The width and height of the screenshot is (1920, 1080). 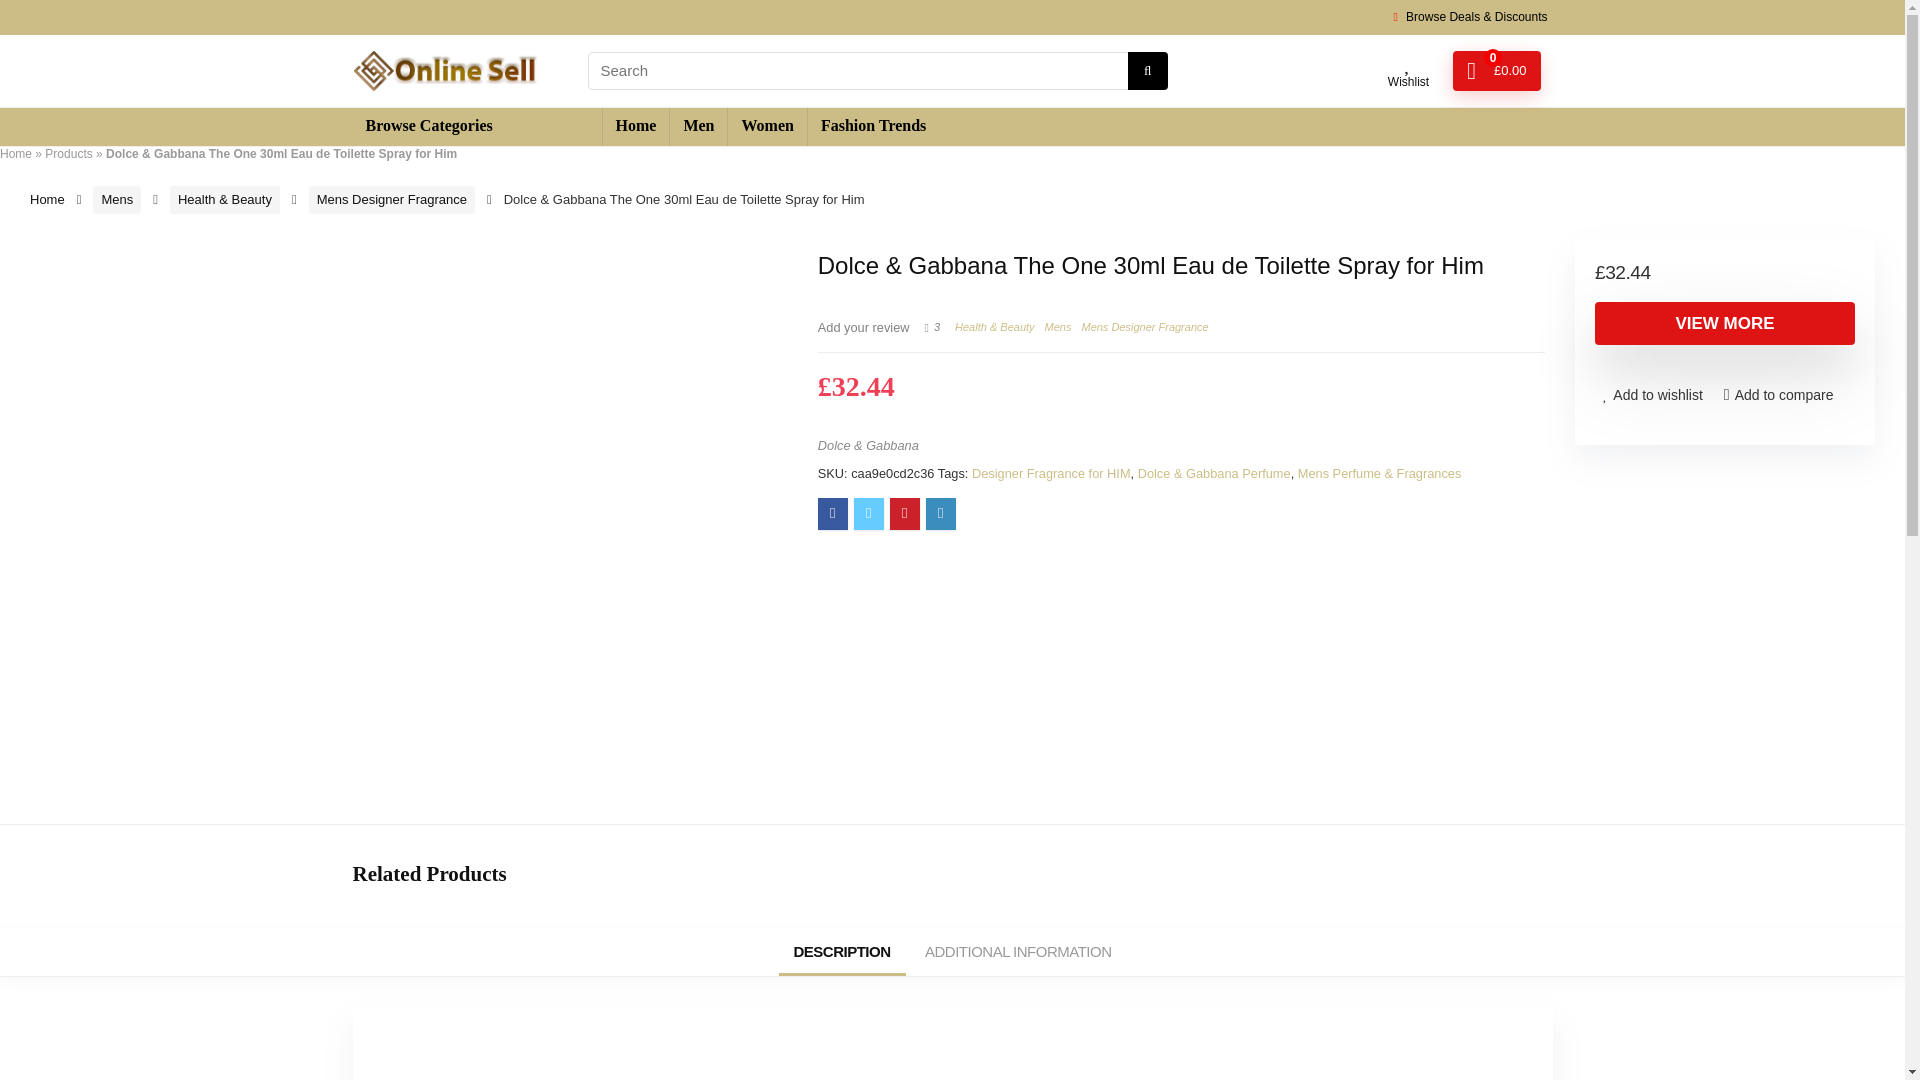 I want to click on Home, so click(x=16, y=153).